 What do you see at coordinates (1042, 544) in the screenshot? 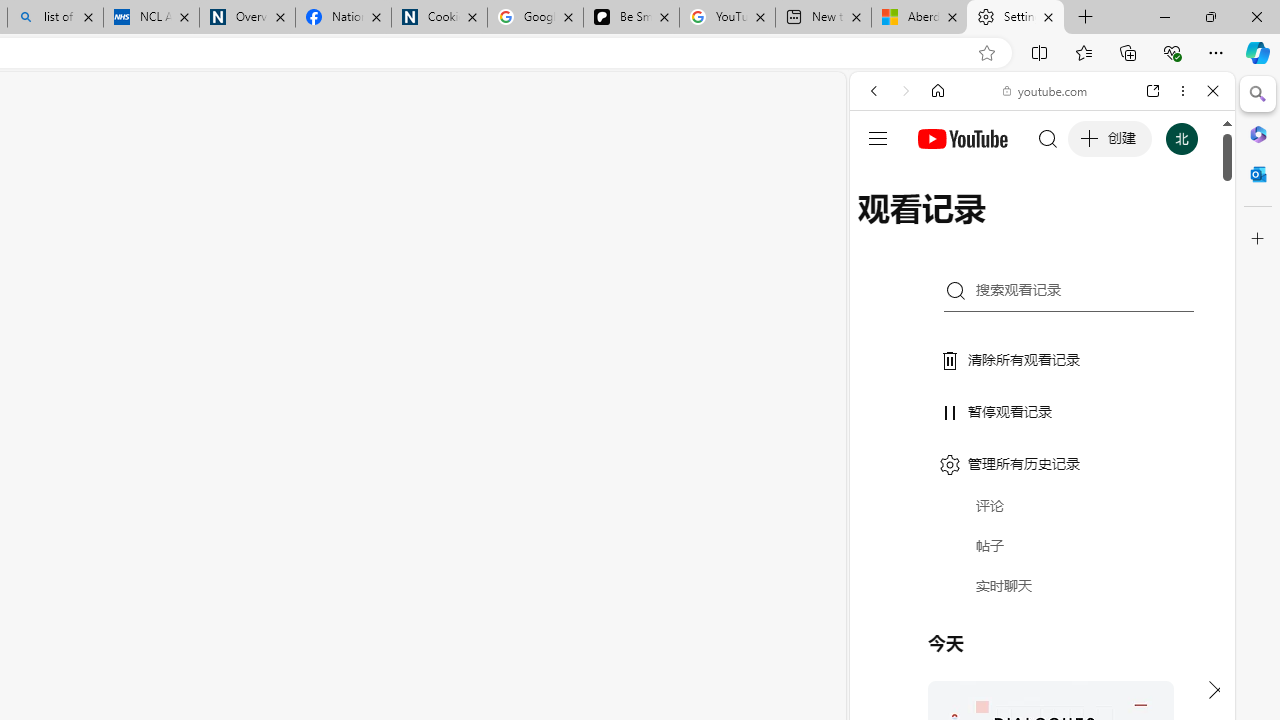
I see `Music` at bounding box center [1042, 544].